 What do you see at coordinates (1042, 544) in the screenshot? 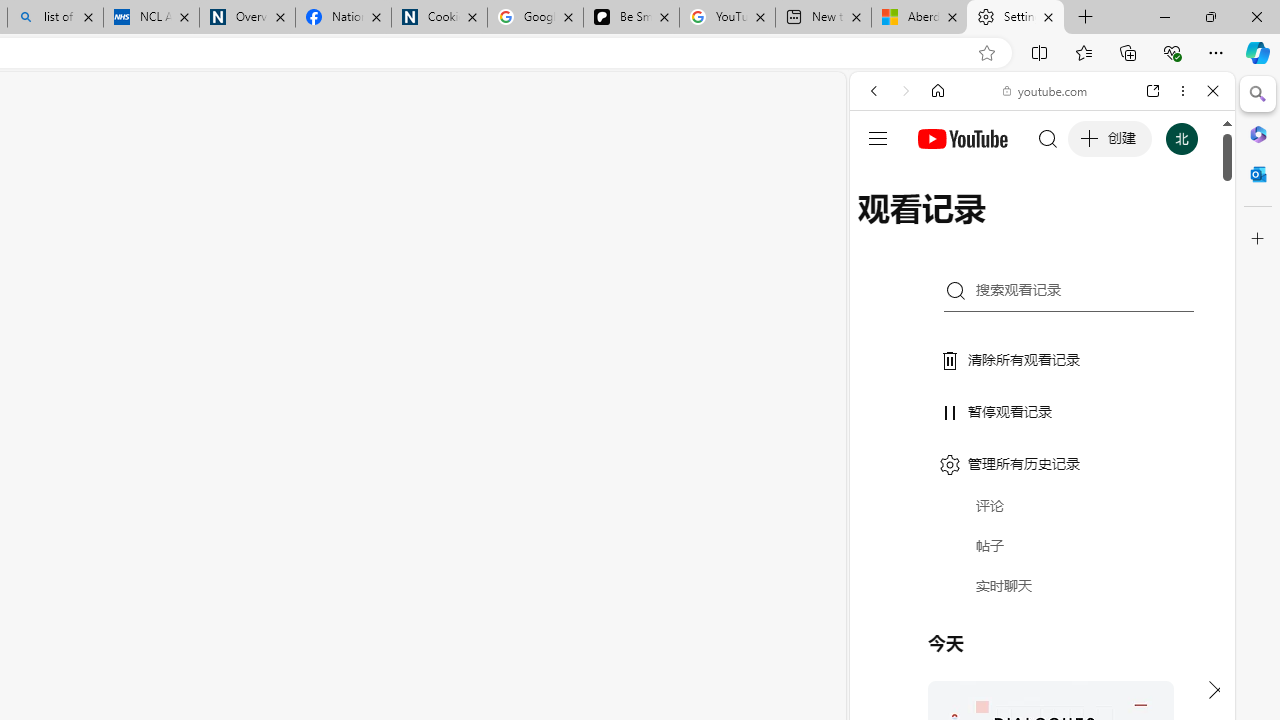
I see `Music` at bounding box center [1042, 544].